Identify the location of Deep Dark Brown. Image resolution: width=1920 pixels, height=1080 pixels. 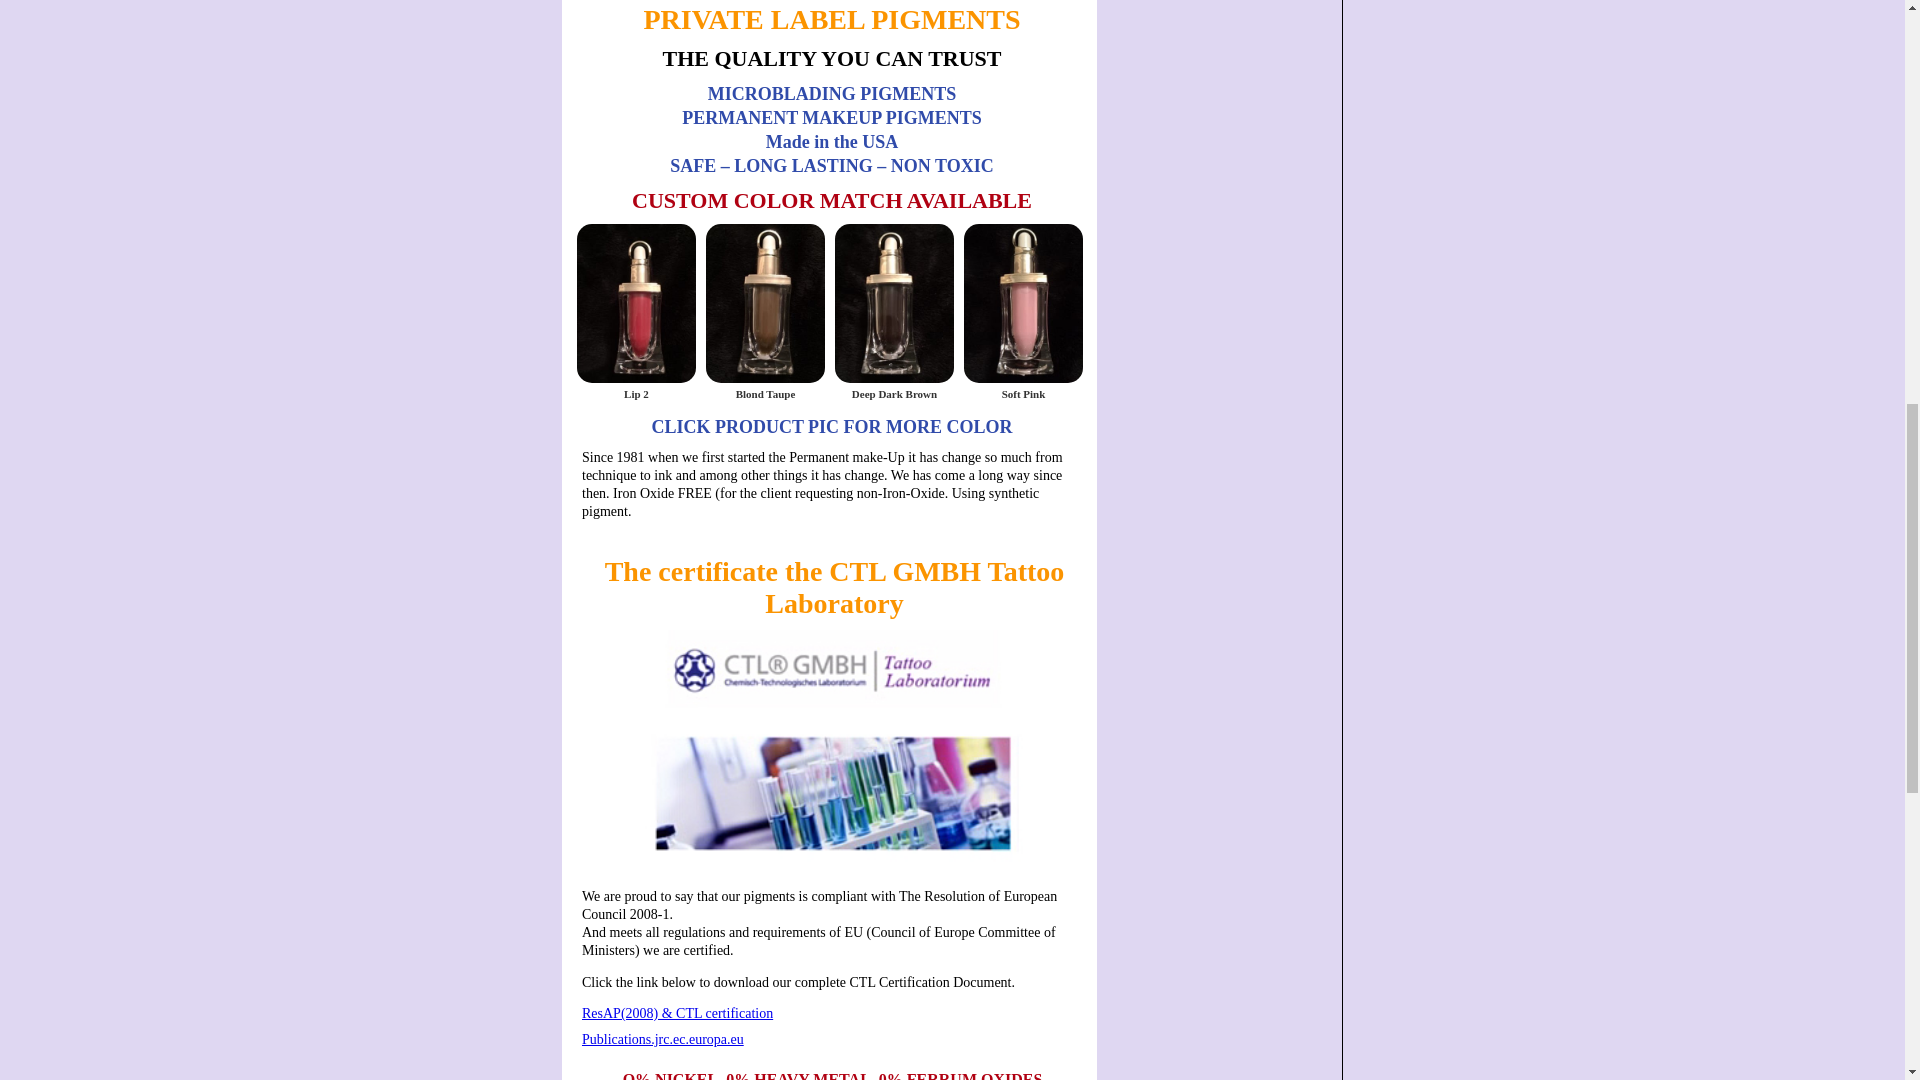
(894, 393).